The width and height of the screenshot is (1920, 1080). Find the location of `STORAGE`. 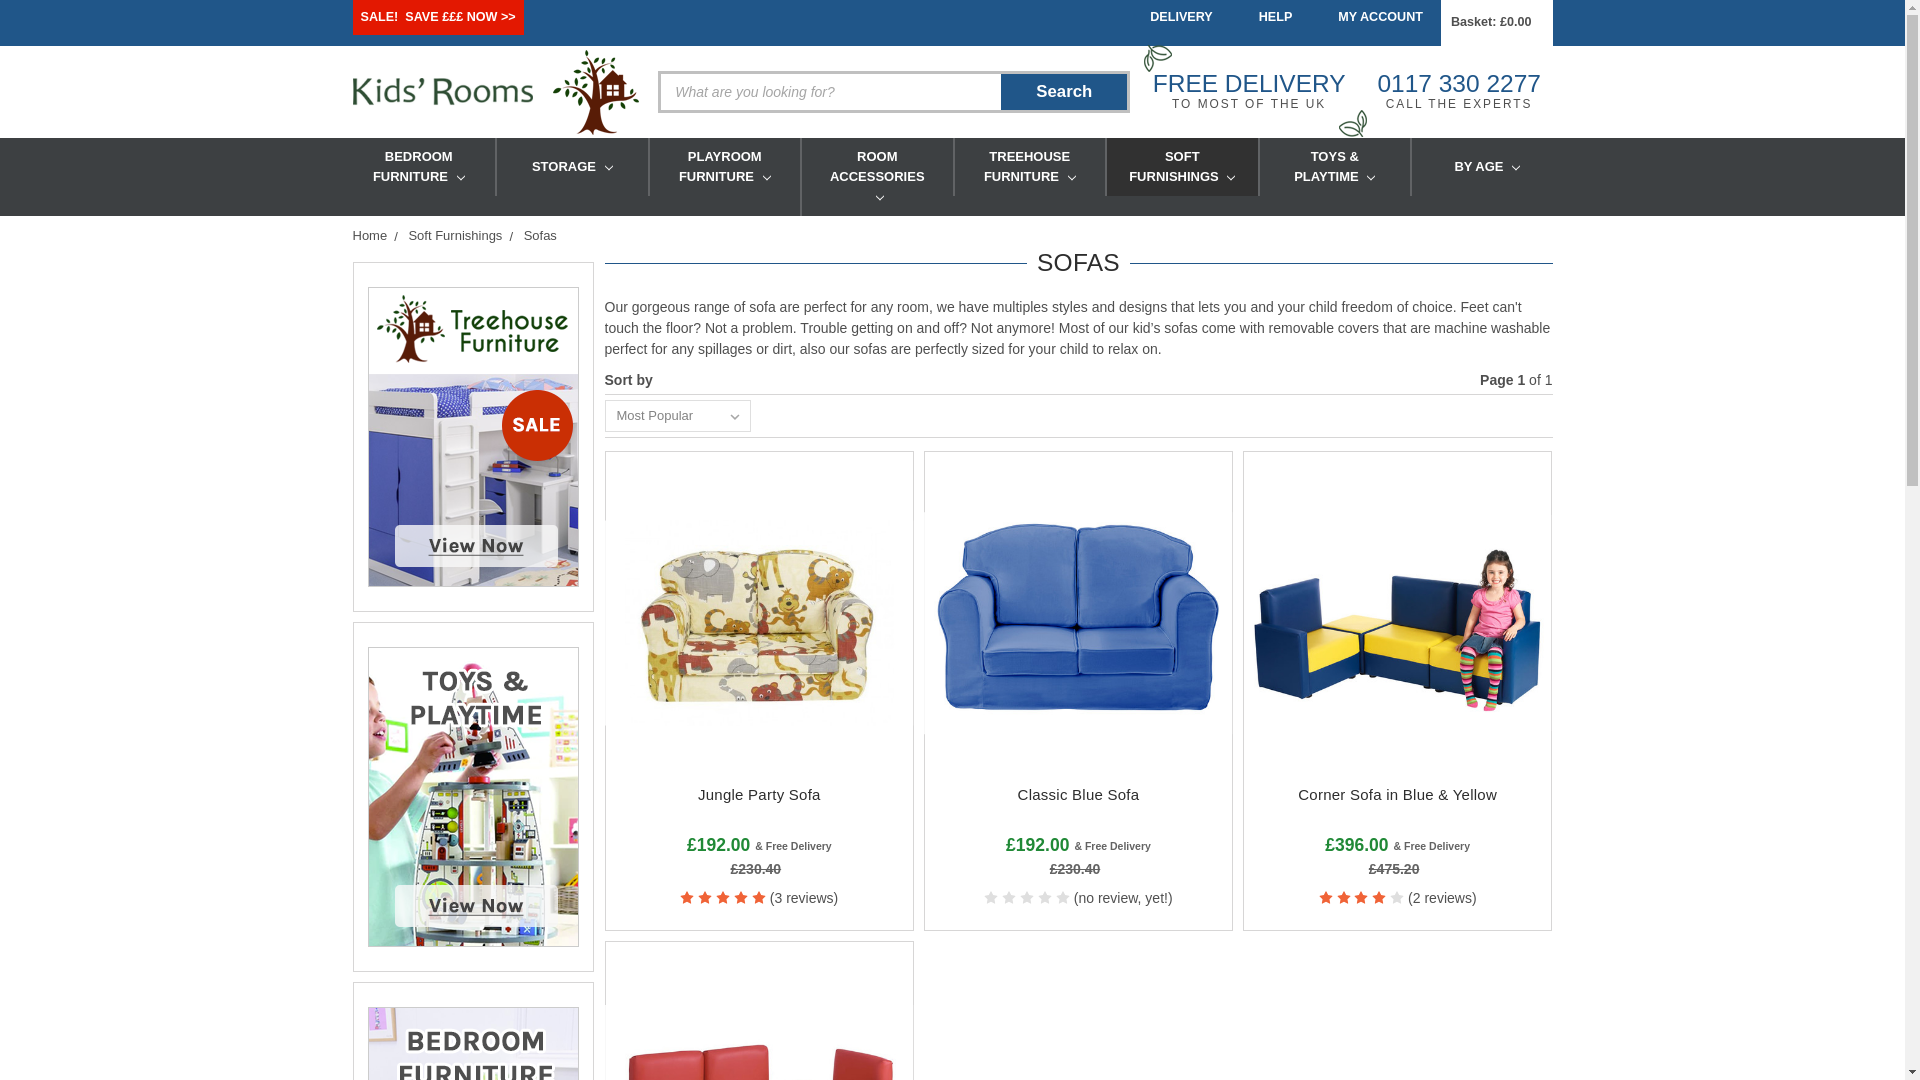

STORAGE is located at coordinates (572, 166).